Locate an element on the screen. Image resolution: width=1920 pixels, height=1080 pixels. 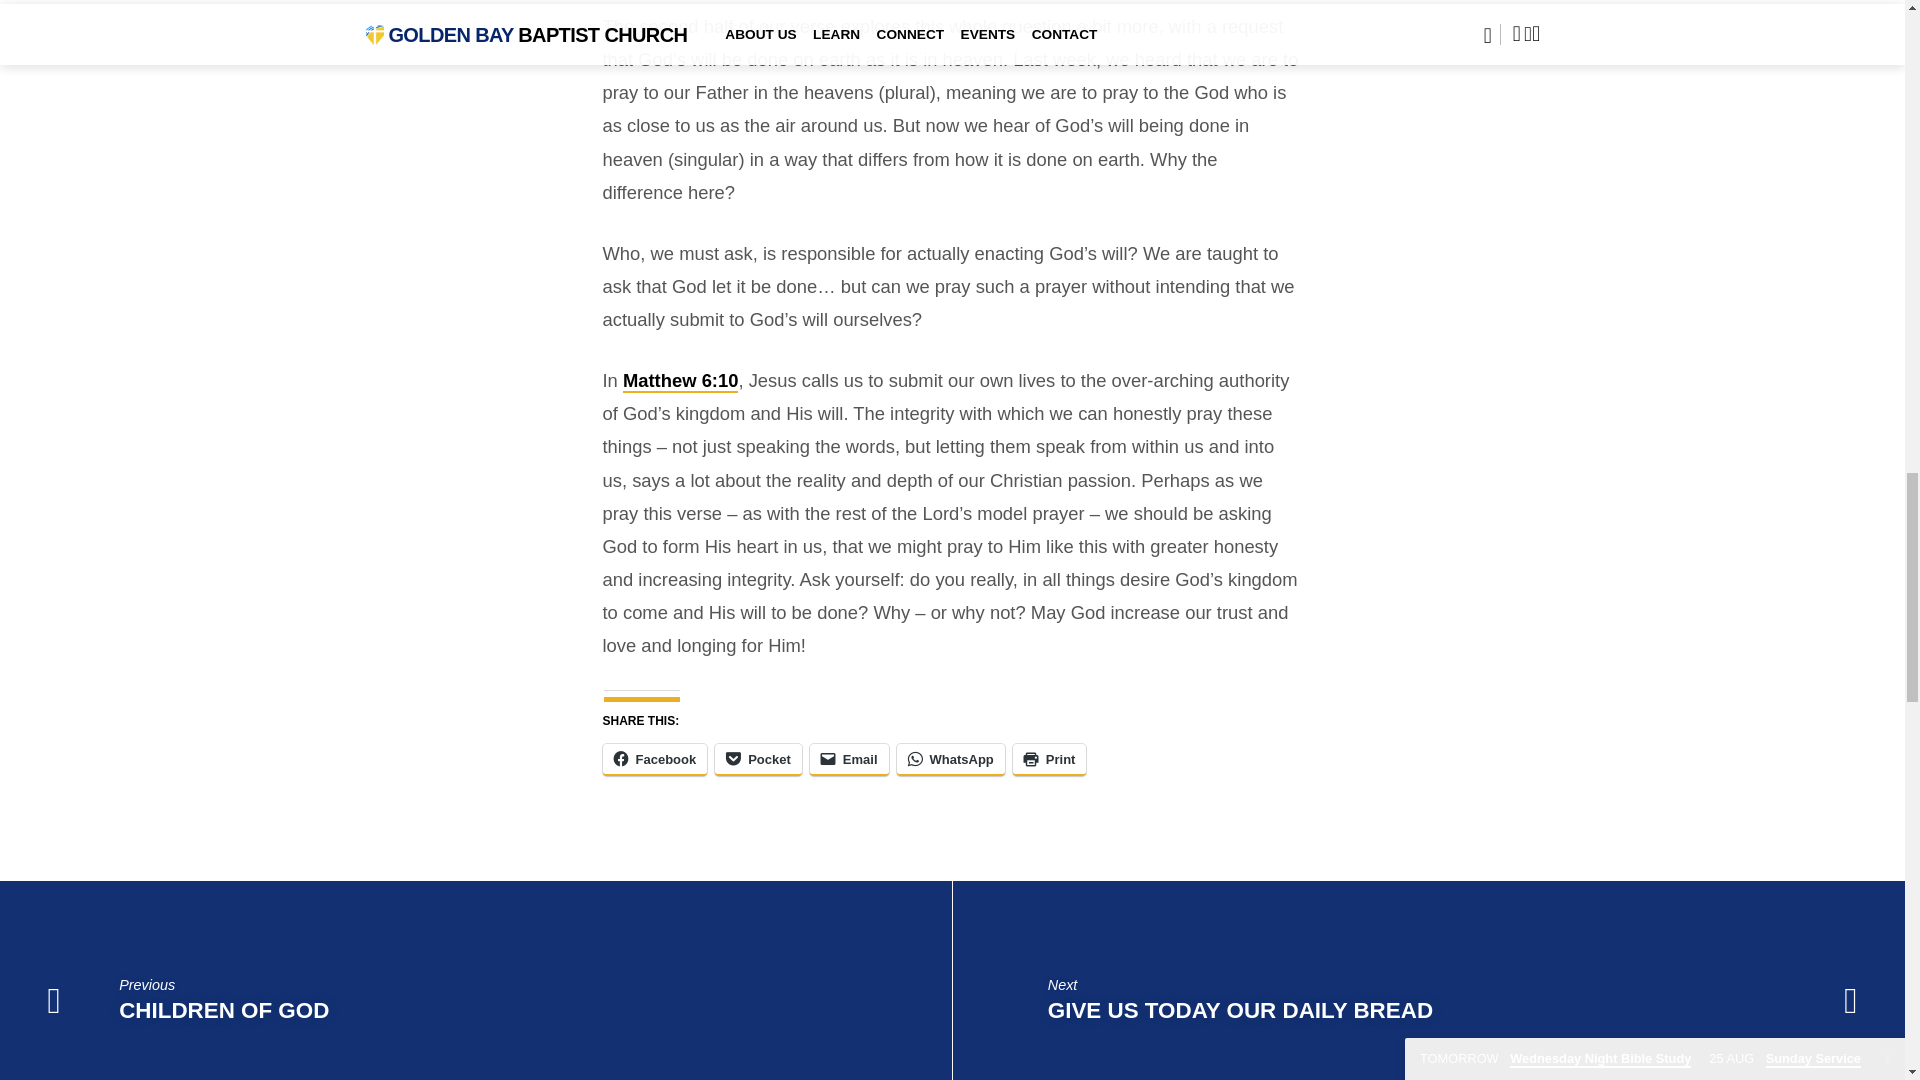
Click to share on Pocket is located at coordinates (758, 760).